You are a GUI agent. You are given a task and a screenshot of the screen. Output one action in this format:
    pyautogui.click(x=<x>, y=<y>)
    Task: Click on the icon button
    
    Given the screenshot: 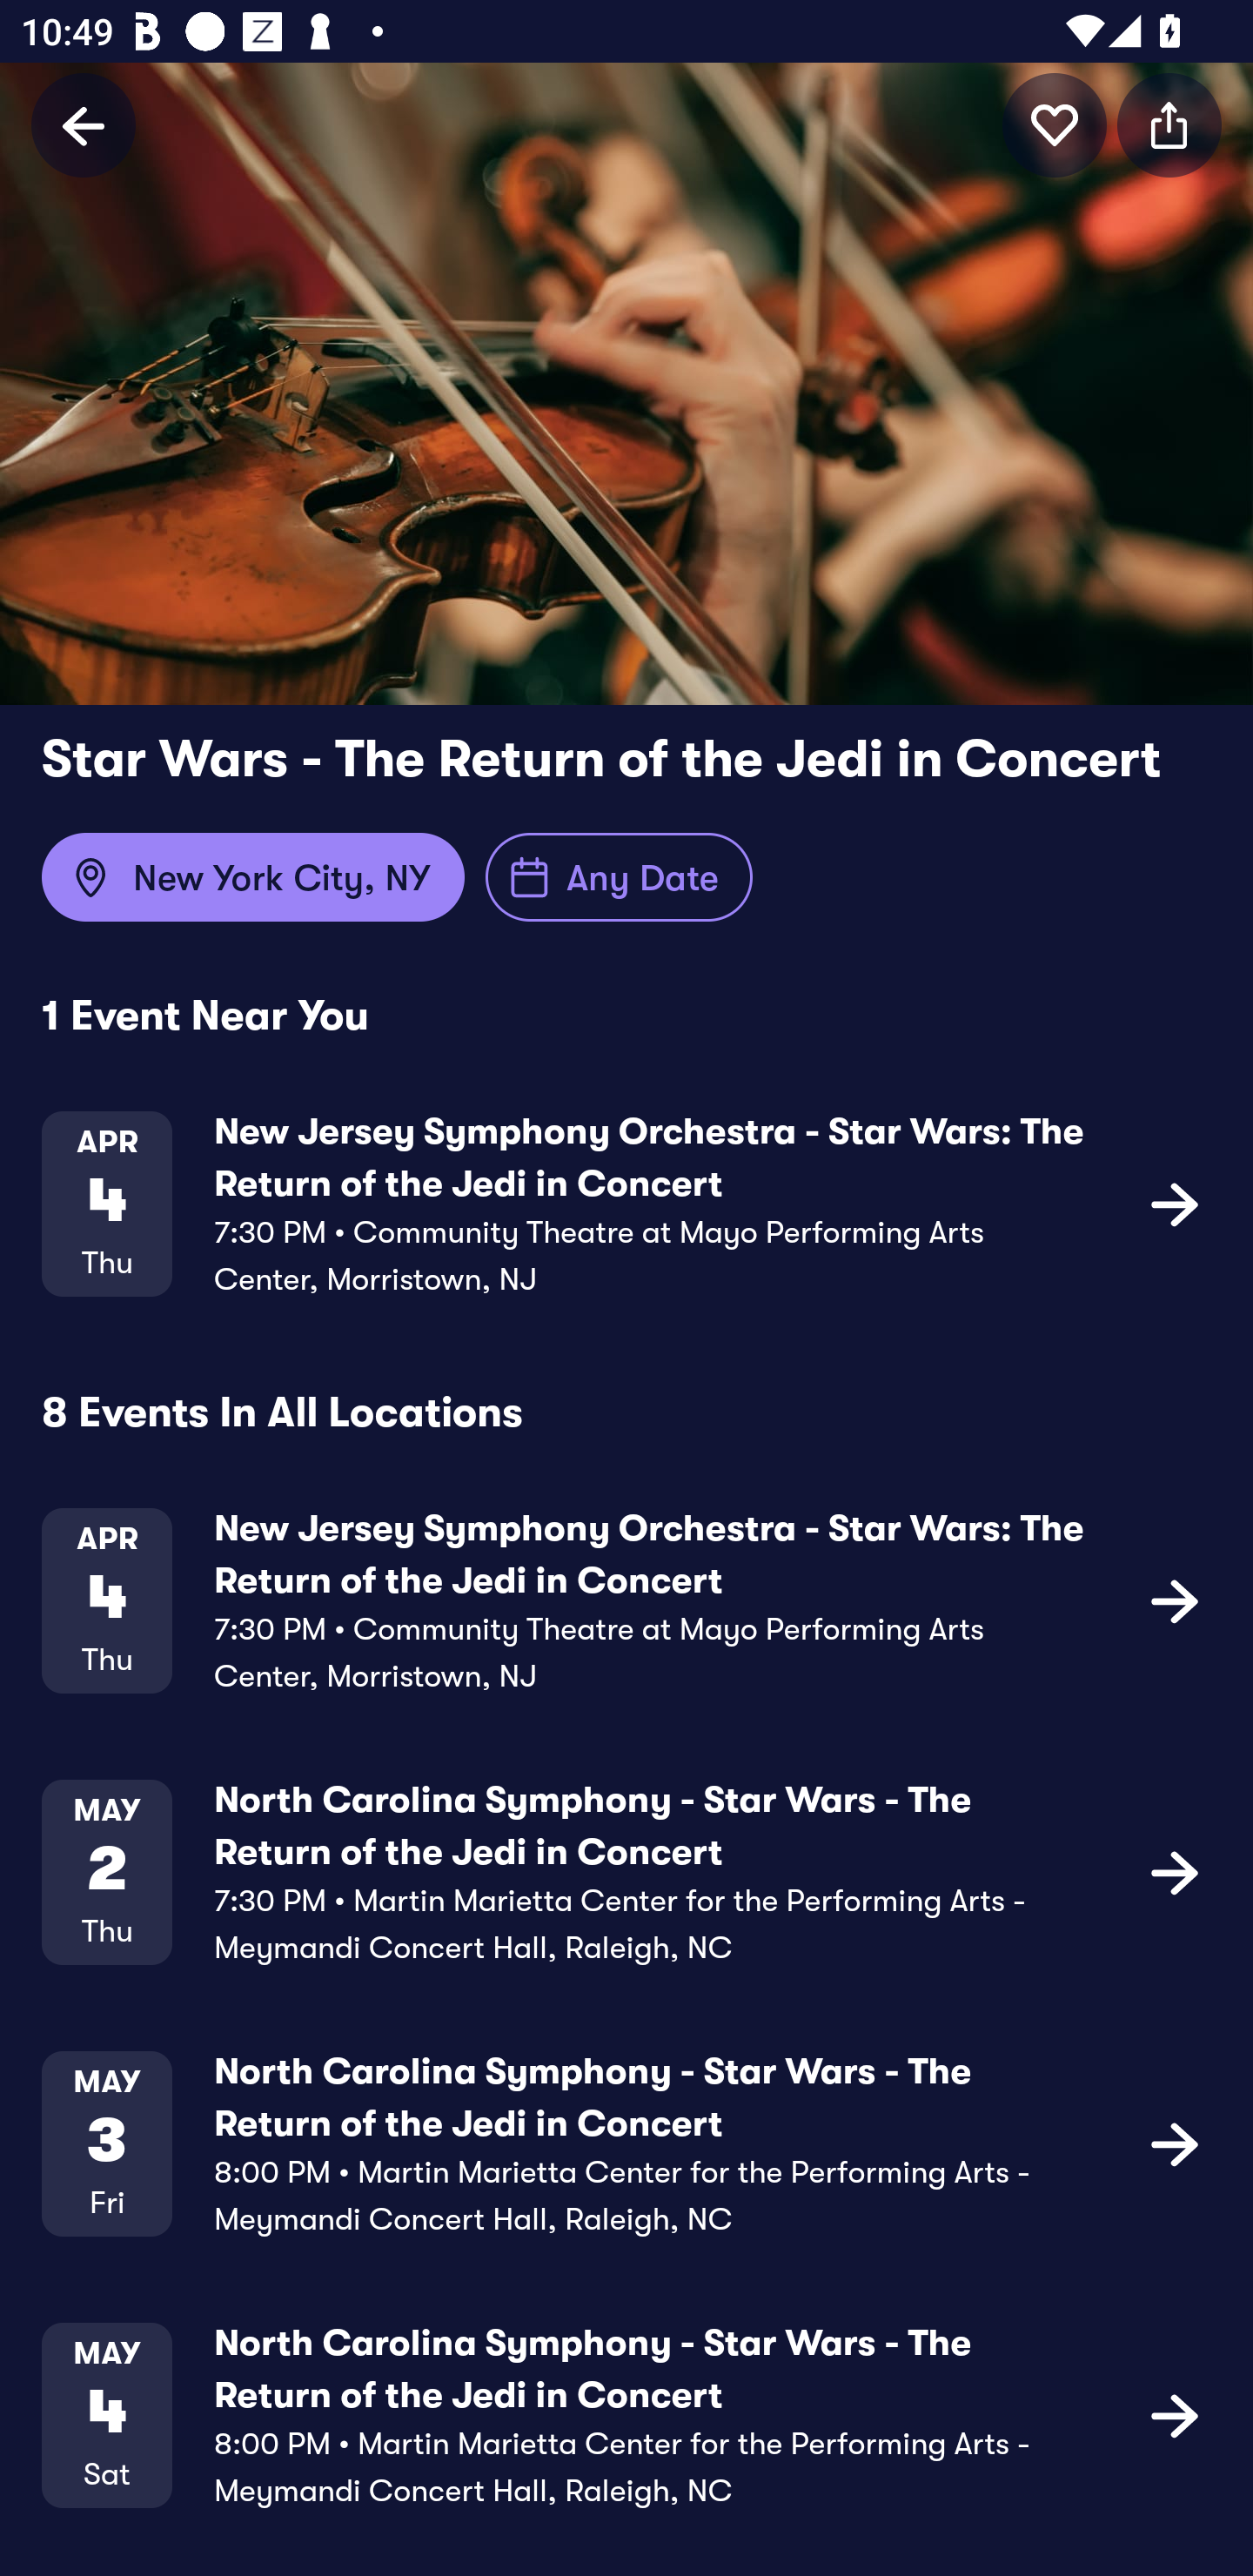 What is the action you would take?
    pyautogui.click(x=1175, y=1600)
    